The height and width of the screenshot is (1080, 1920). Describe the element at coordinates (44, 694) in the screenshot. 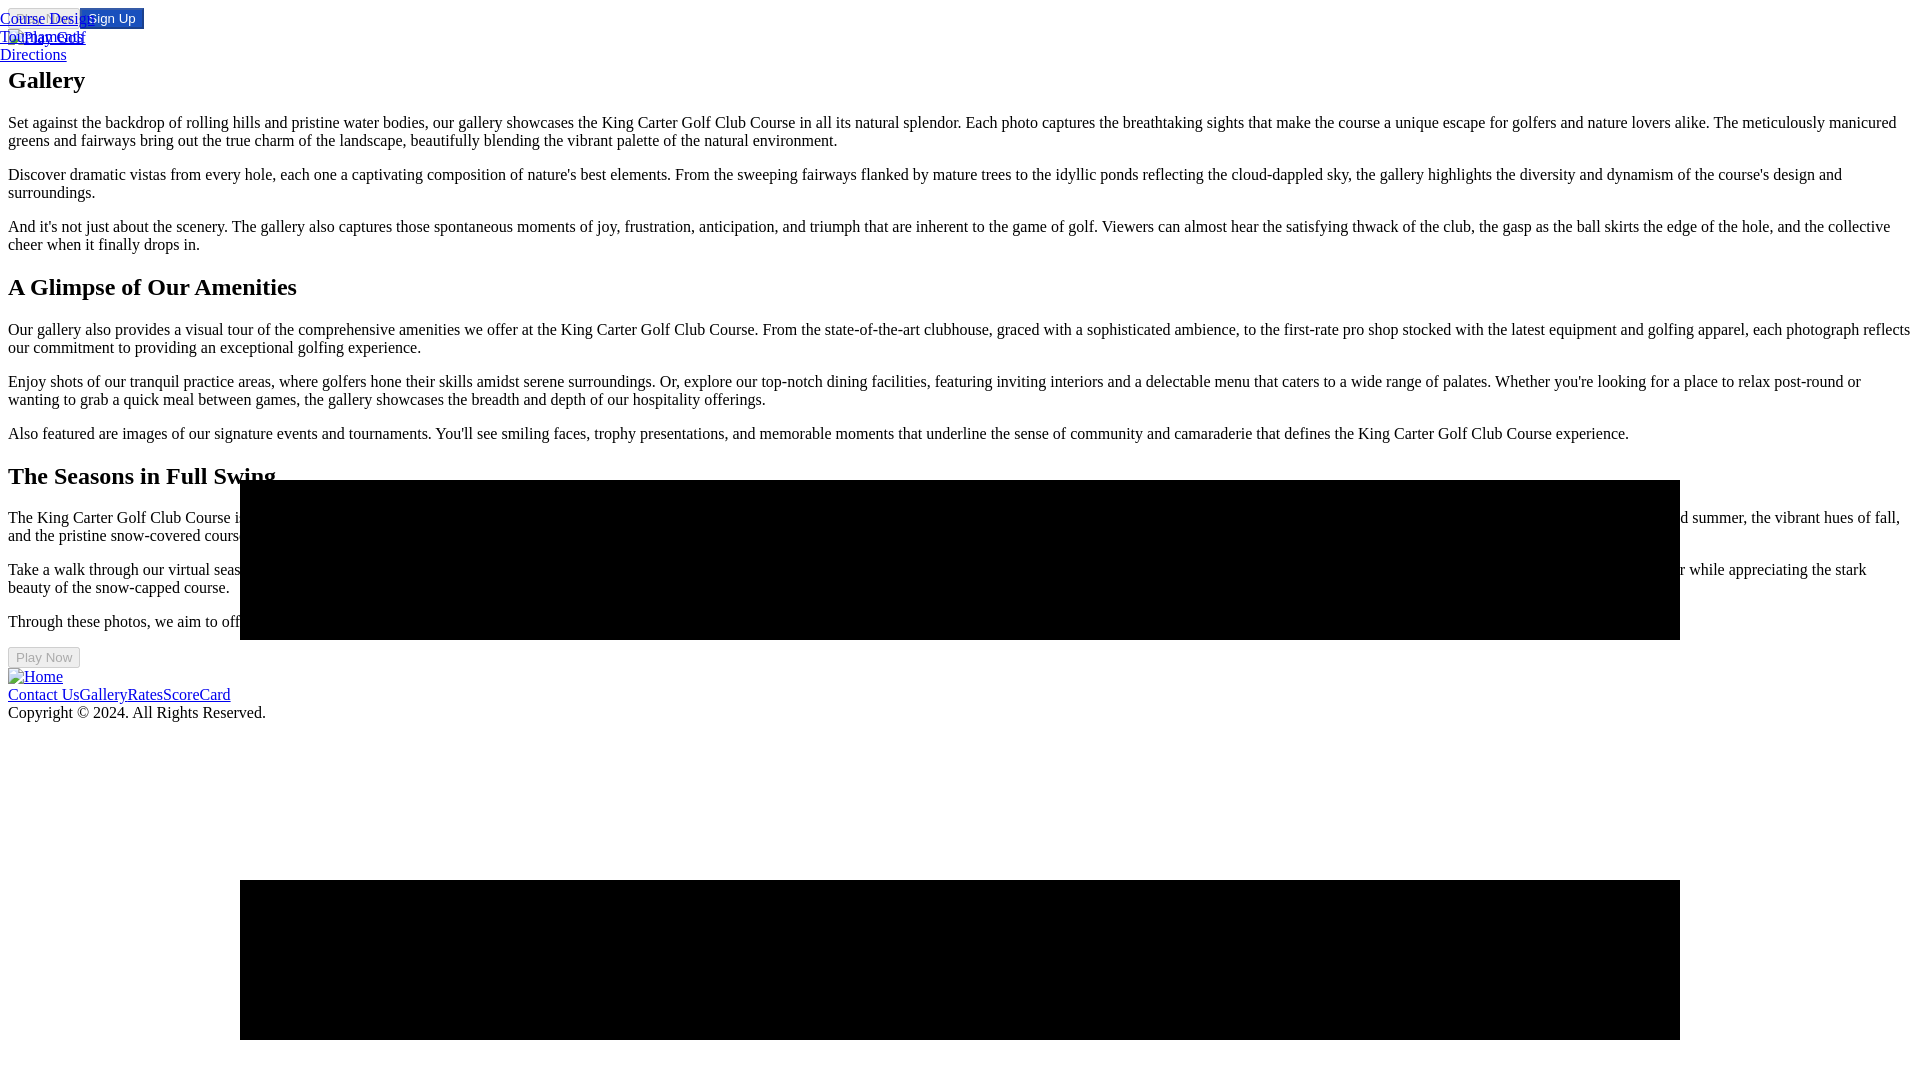

I see `Contact Us` at that location.